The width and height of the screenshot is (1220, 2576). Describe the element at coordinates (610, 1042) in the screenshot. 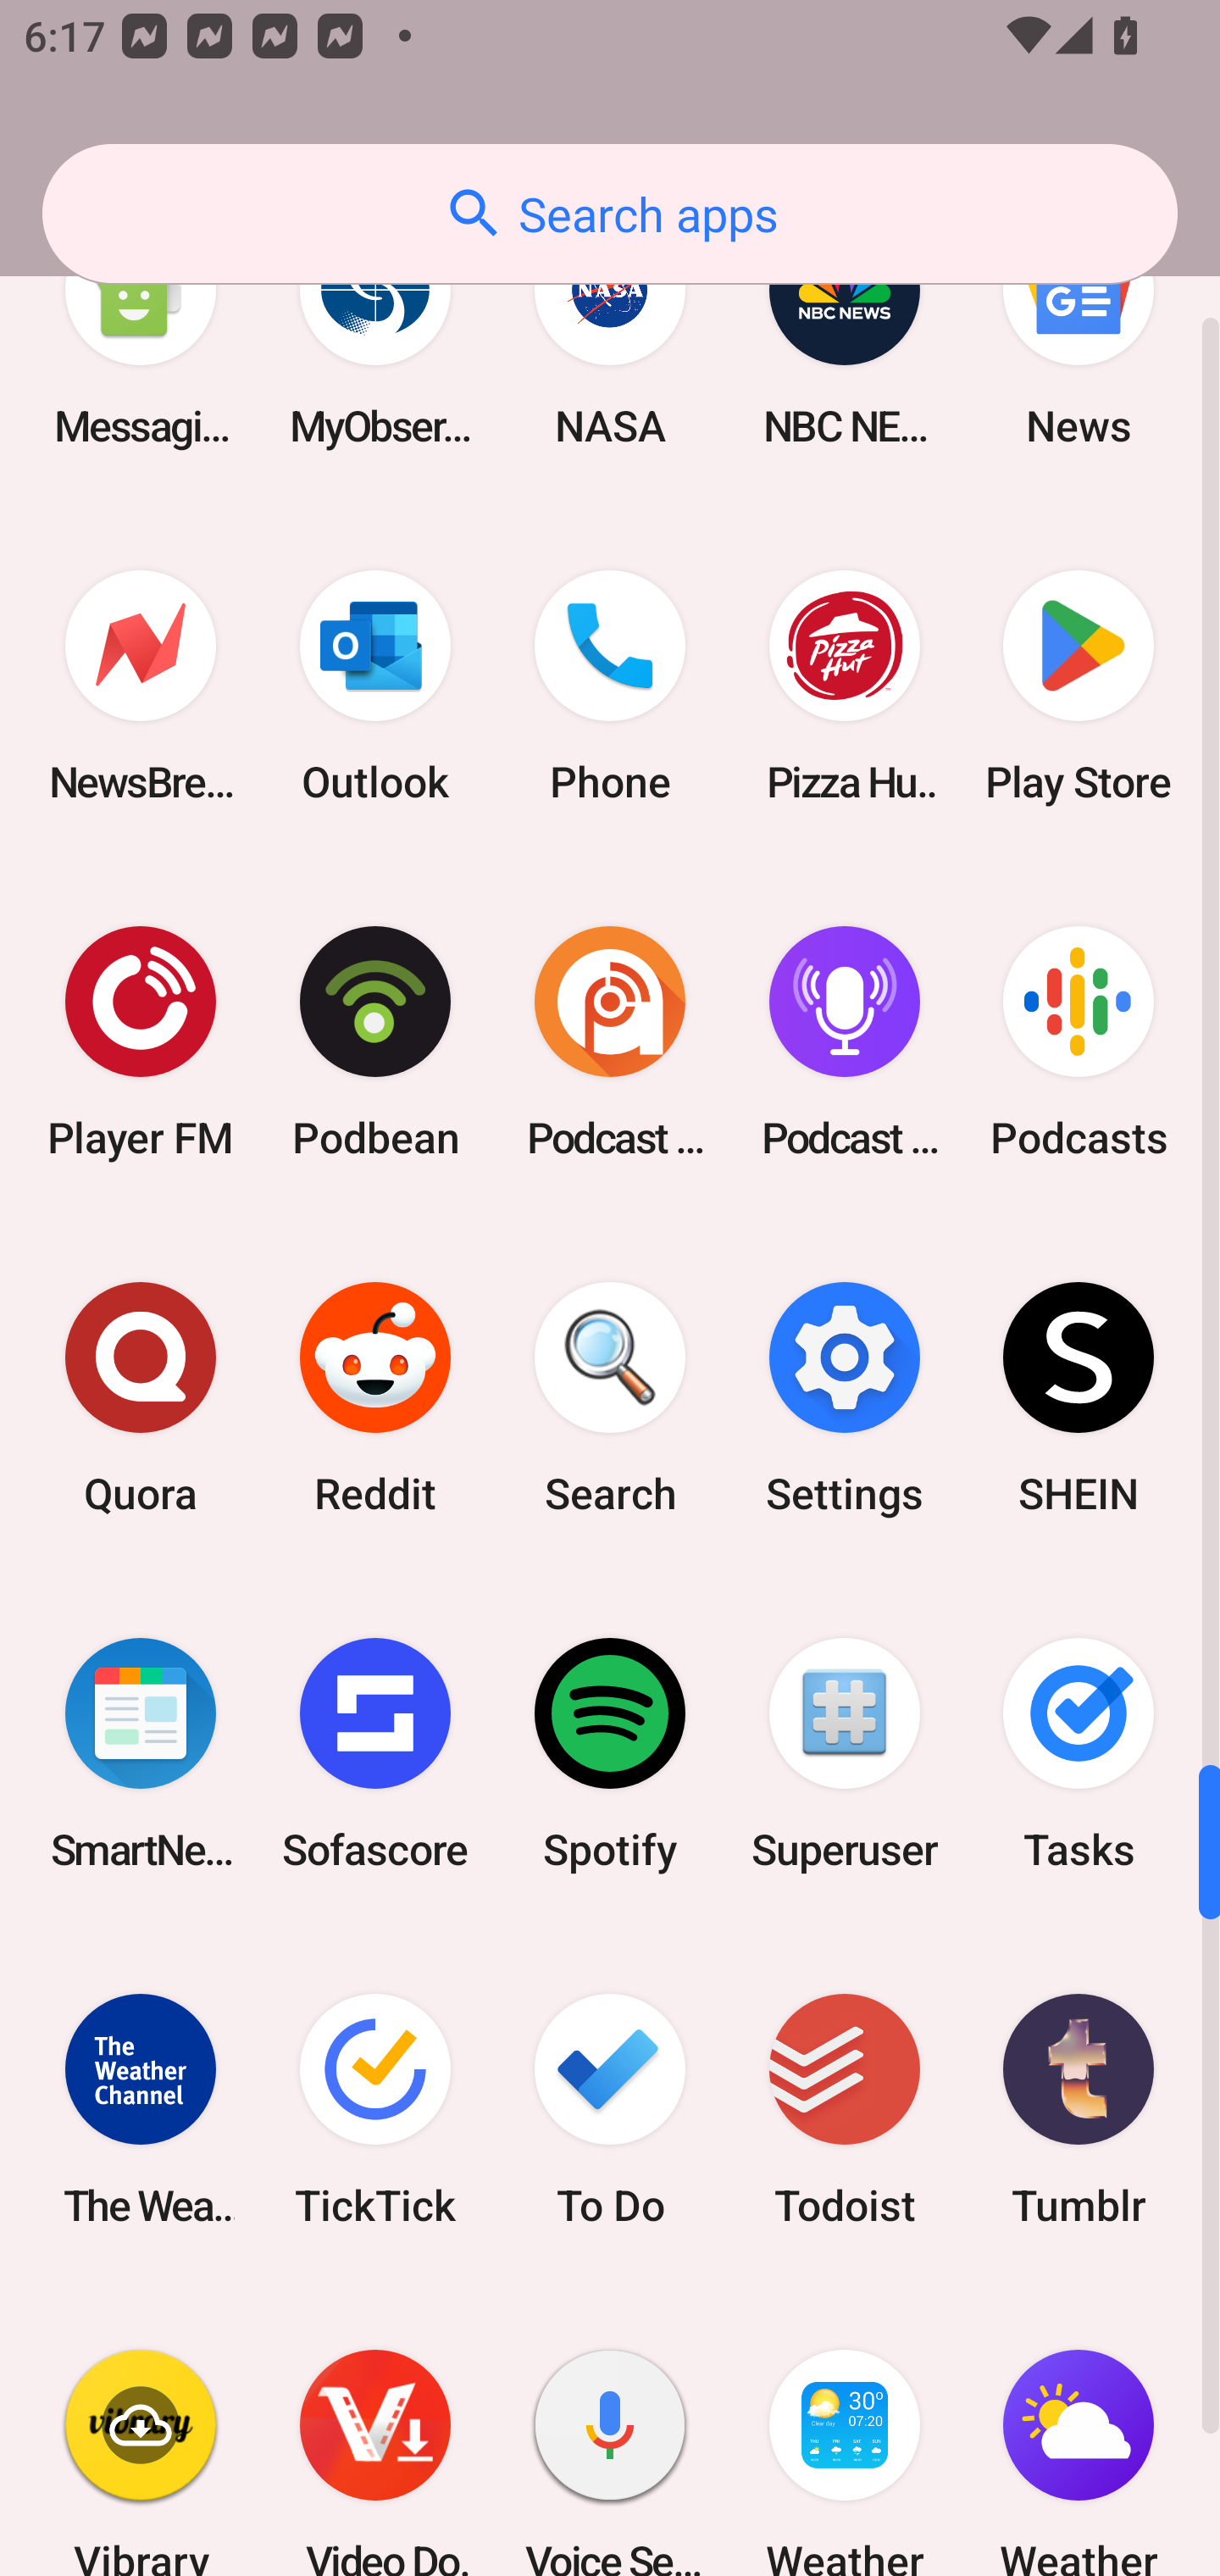

I see `Podcast Addict` at that location.